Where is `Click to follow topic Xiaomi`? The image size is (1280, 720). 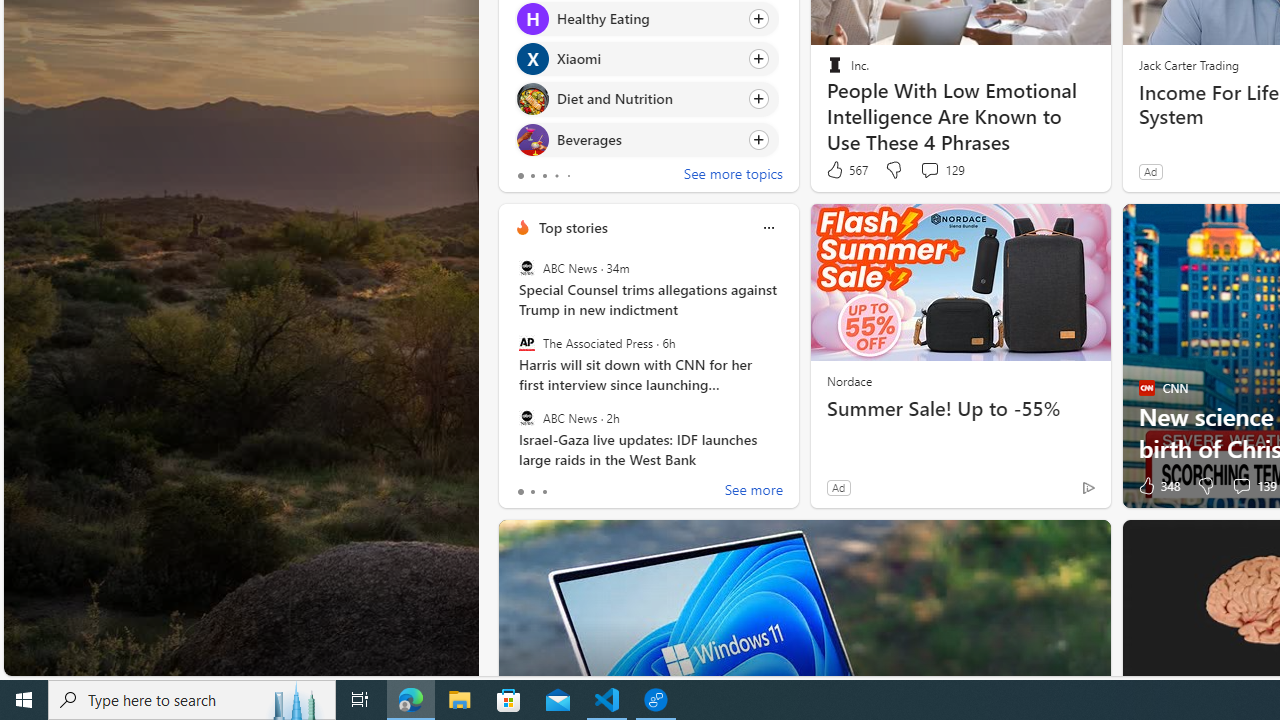 Click to follow topic Xiaomi is located at coordinates (646, 59).